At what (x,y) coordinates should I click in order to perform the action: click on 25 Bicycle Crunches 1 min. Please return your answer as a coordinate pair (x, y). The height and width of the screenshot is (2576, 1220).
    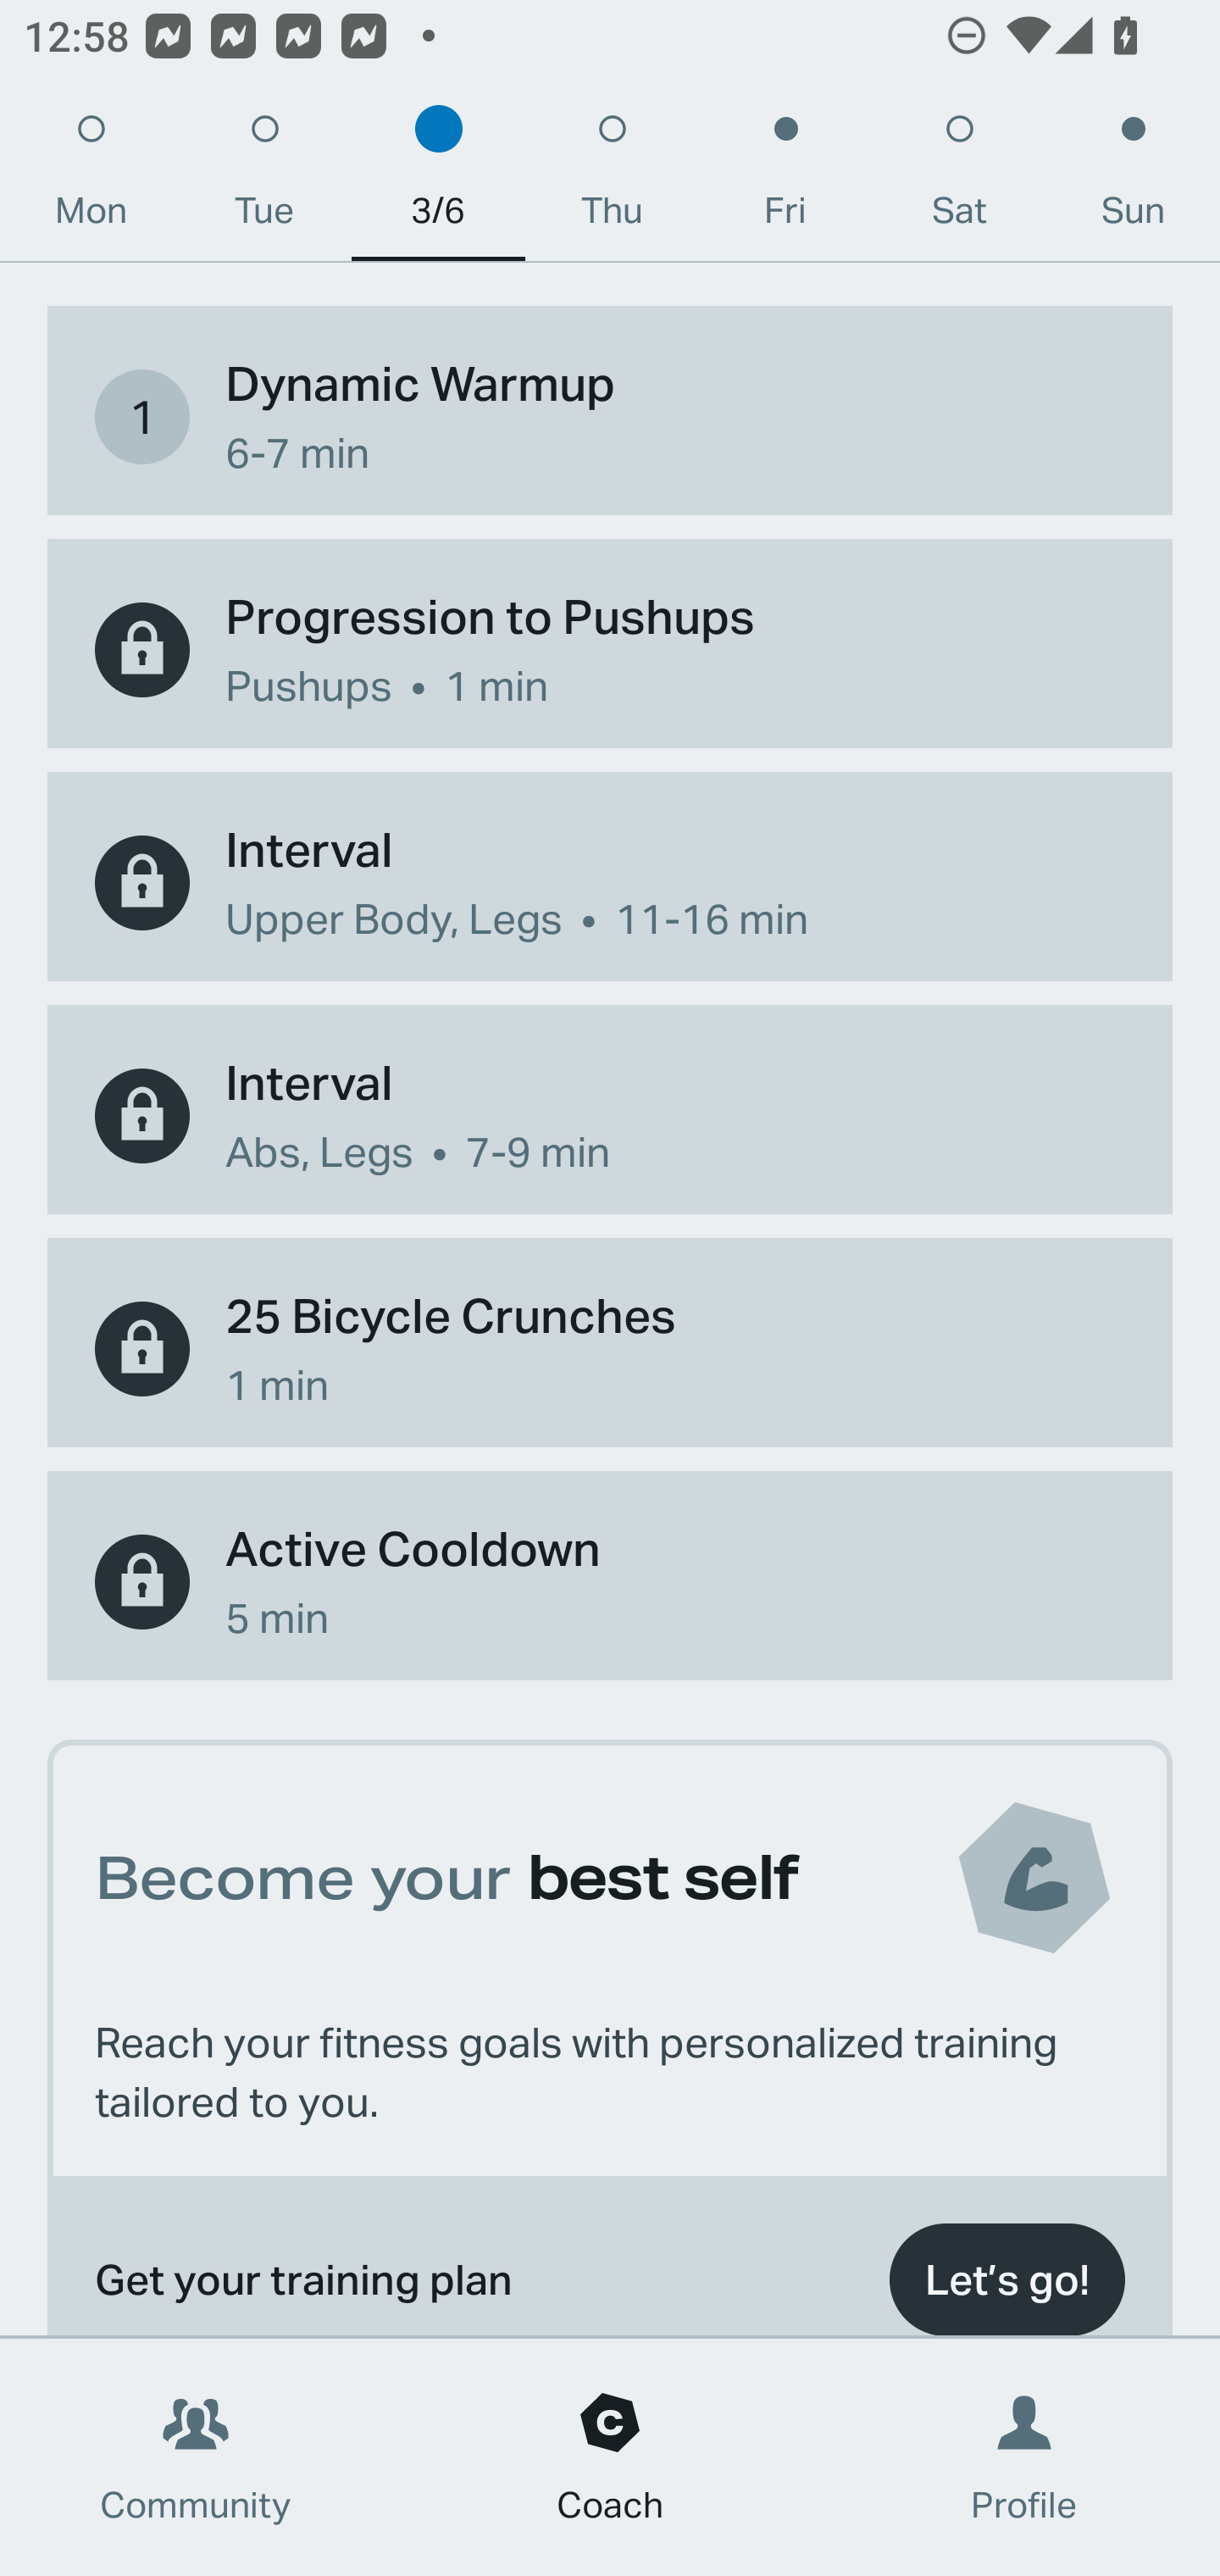
    Looking at the image, I should click on (610, 1348).